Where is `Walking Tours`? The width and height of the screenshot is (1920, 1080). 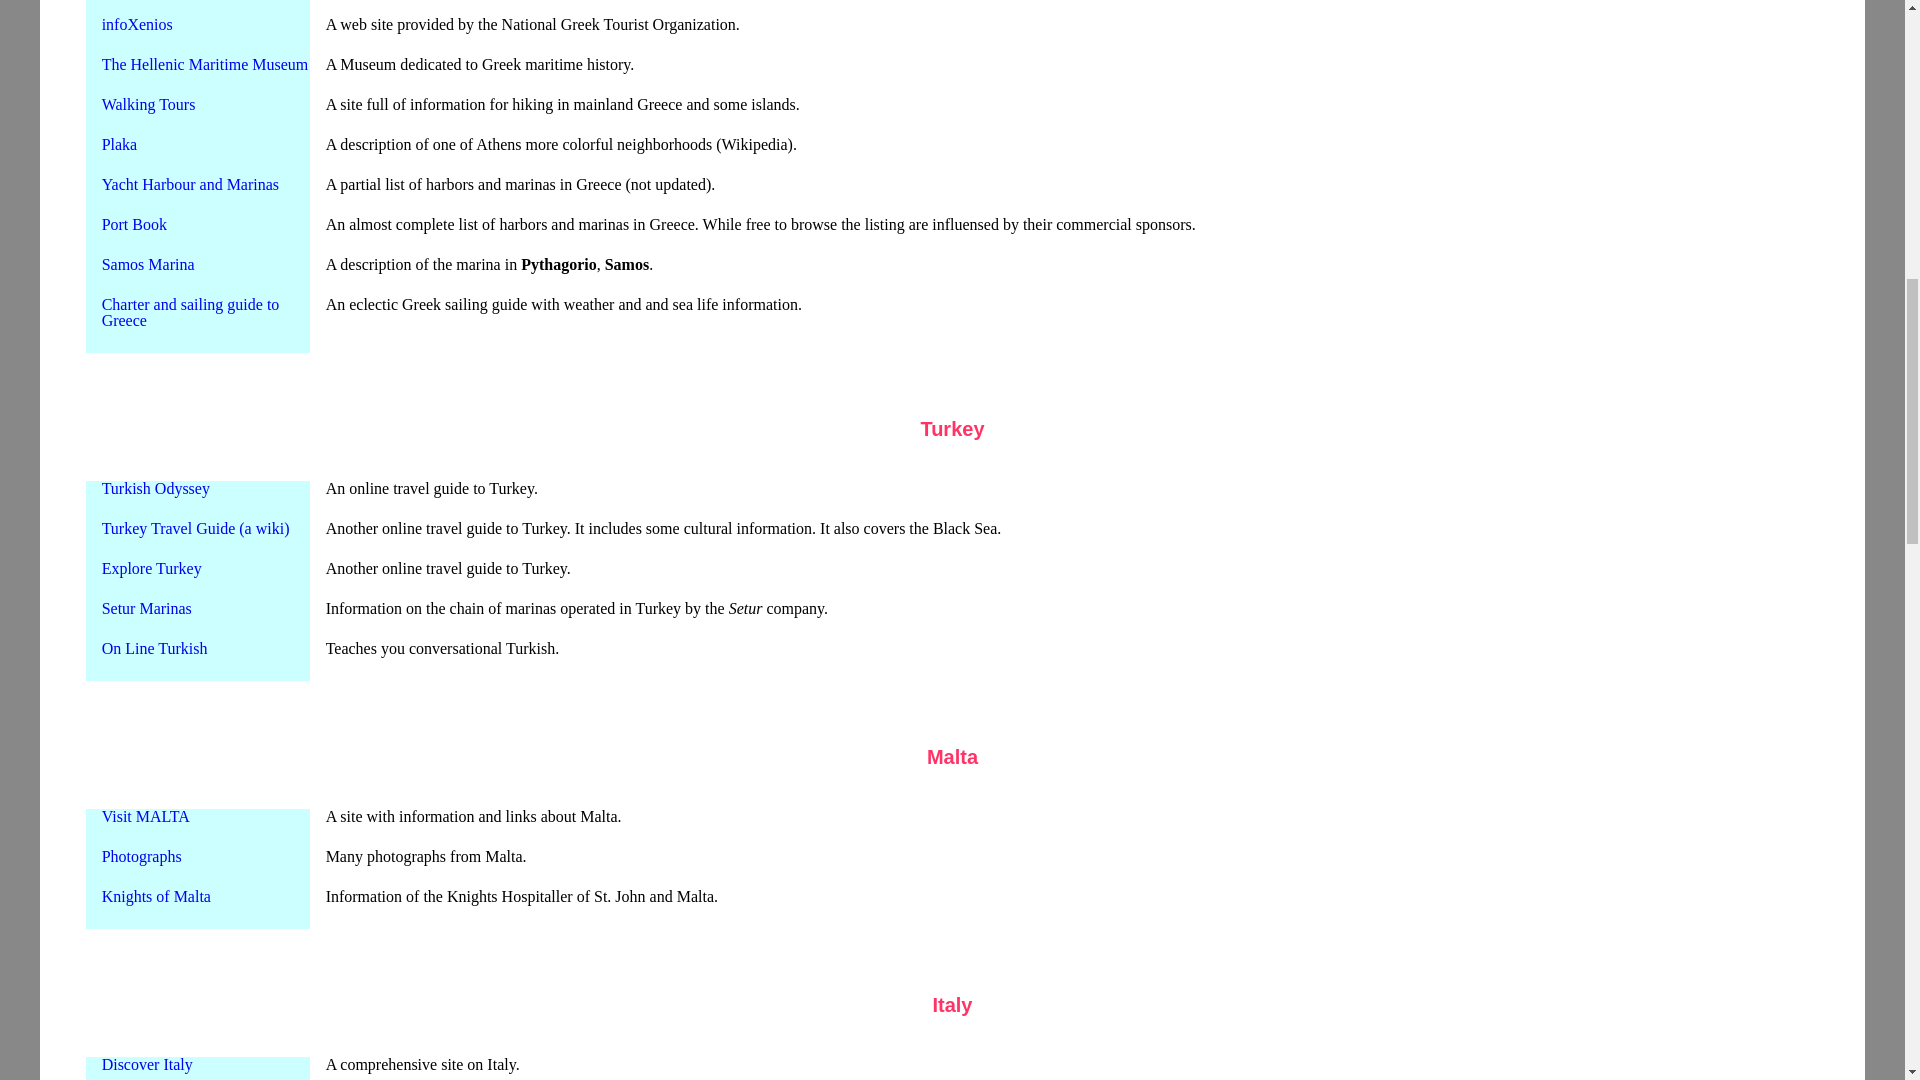 Walking Tours is located at coordinates (148, 104).